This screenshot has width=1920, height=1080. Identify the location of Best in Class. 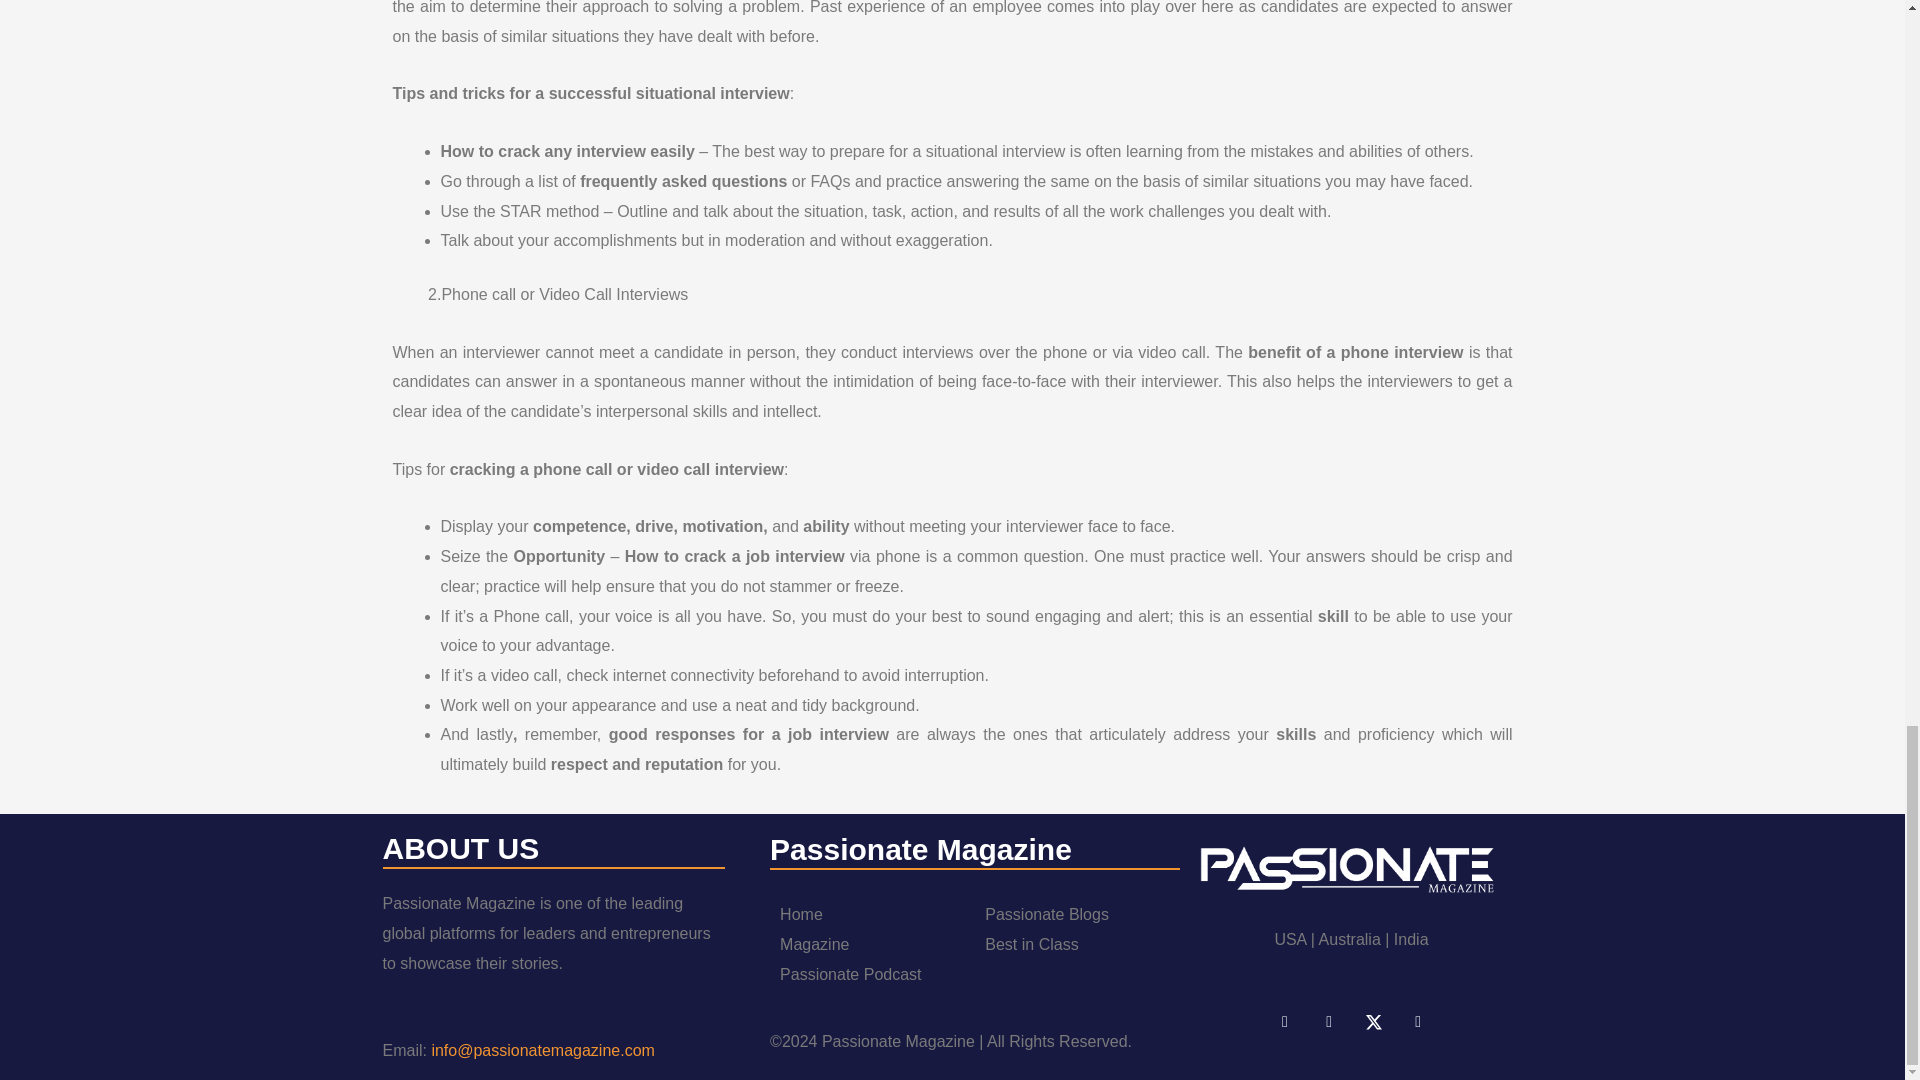
(1030, 944).